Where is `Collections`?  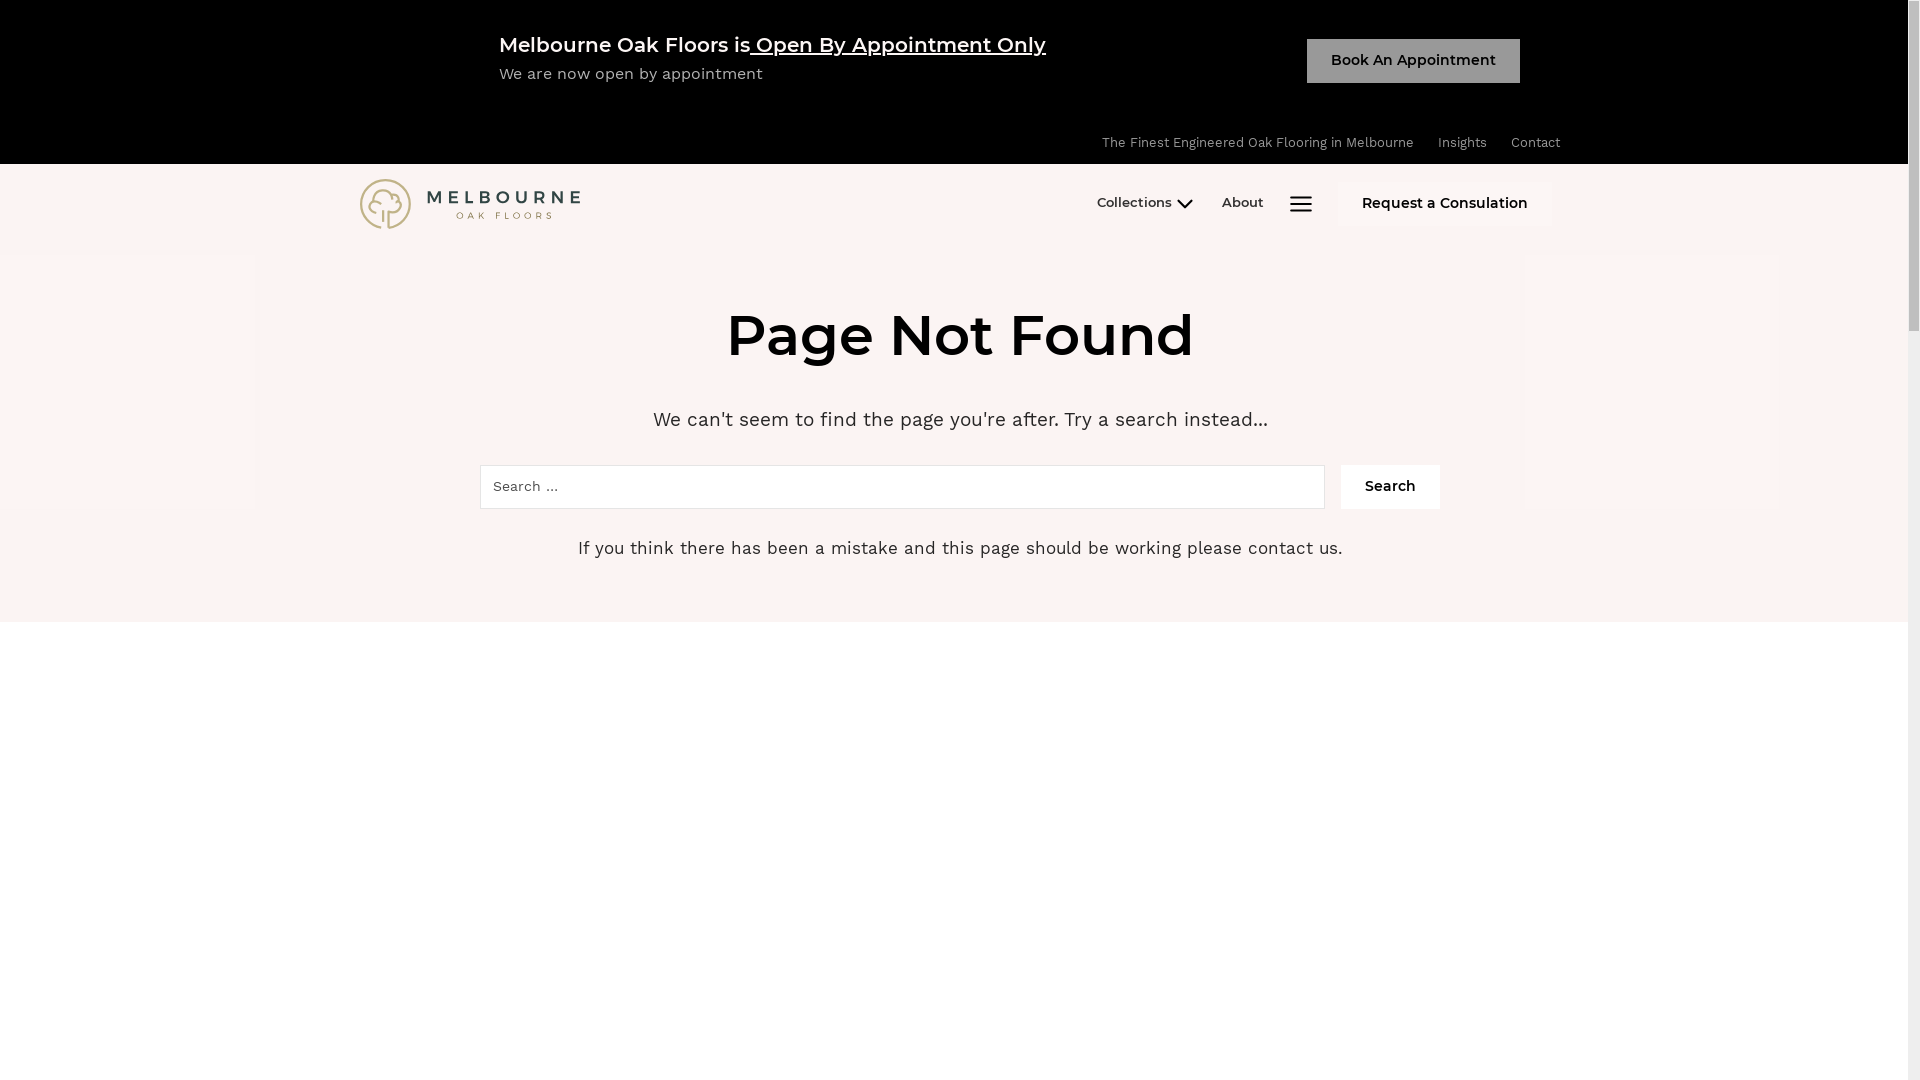
Collections is located at coordinates (1148, 204).